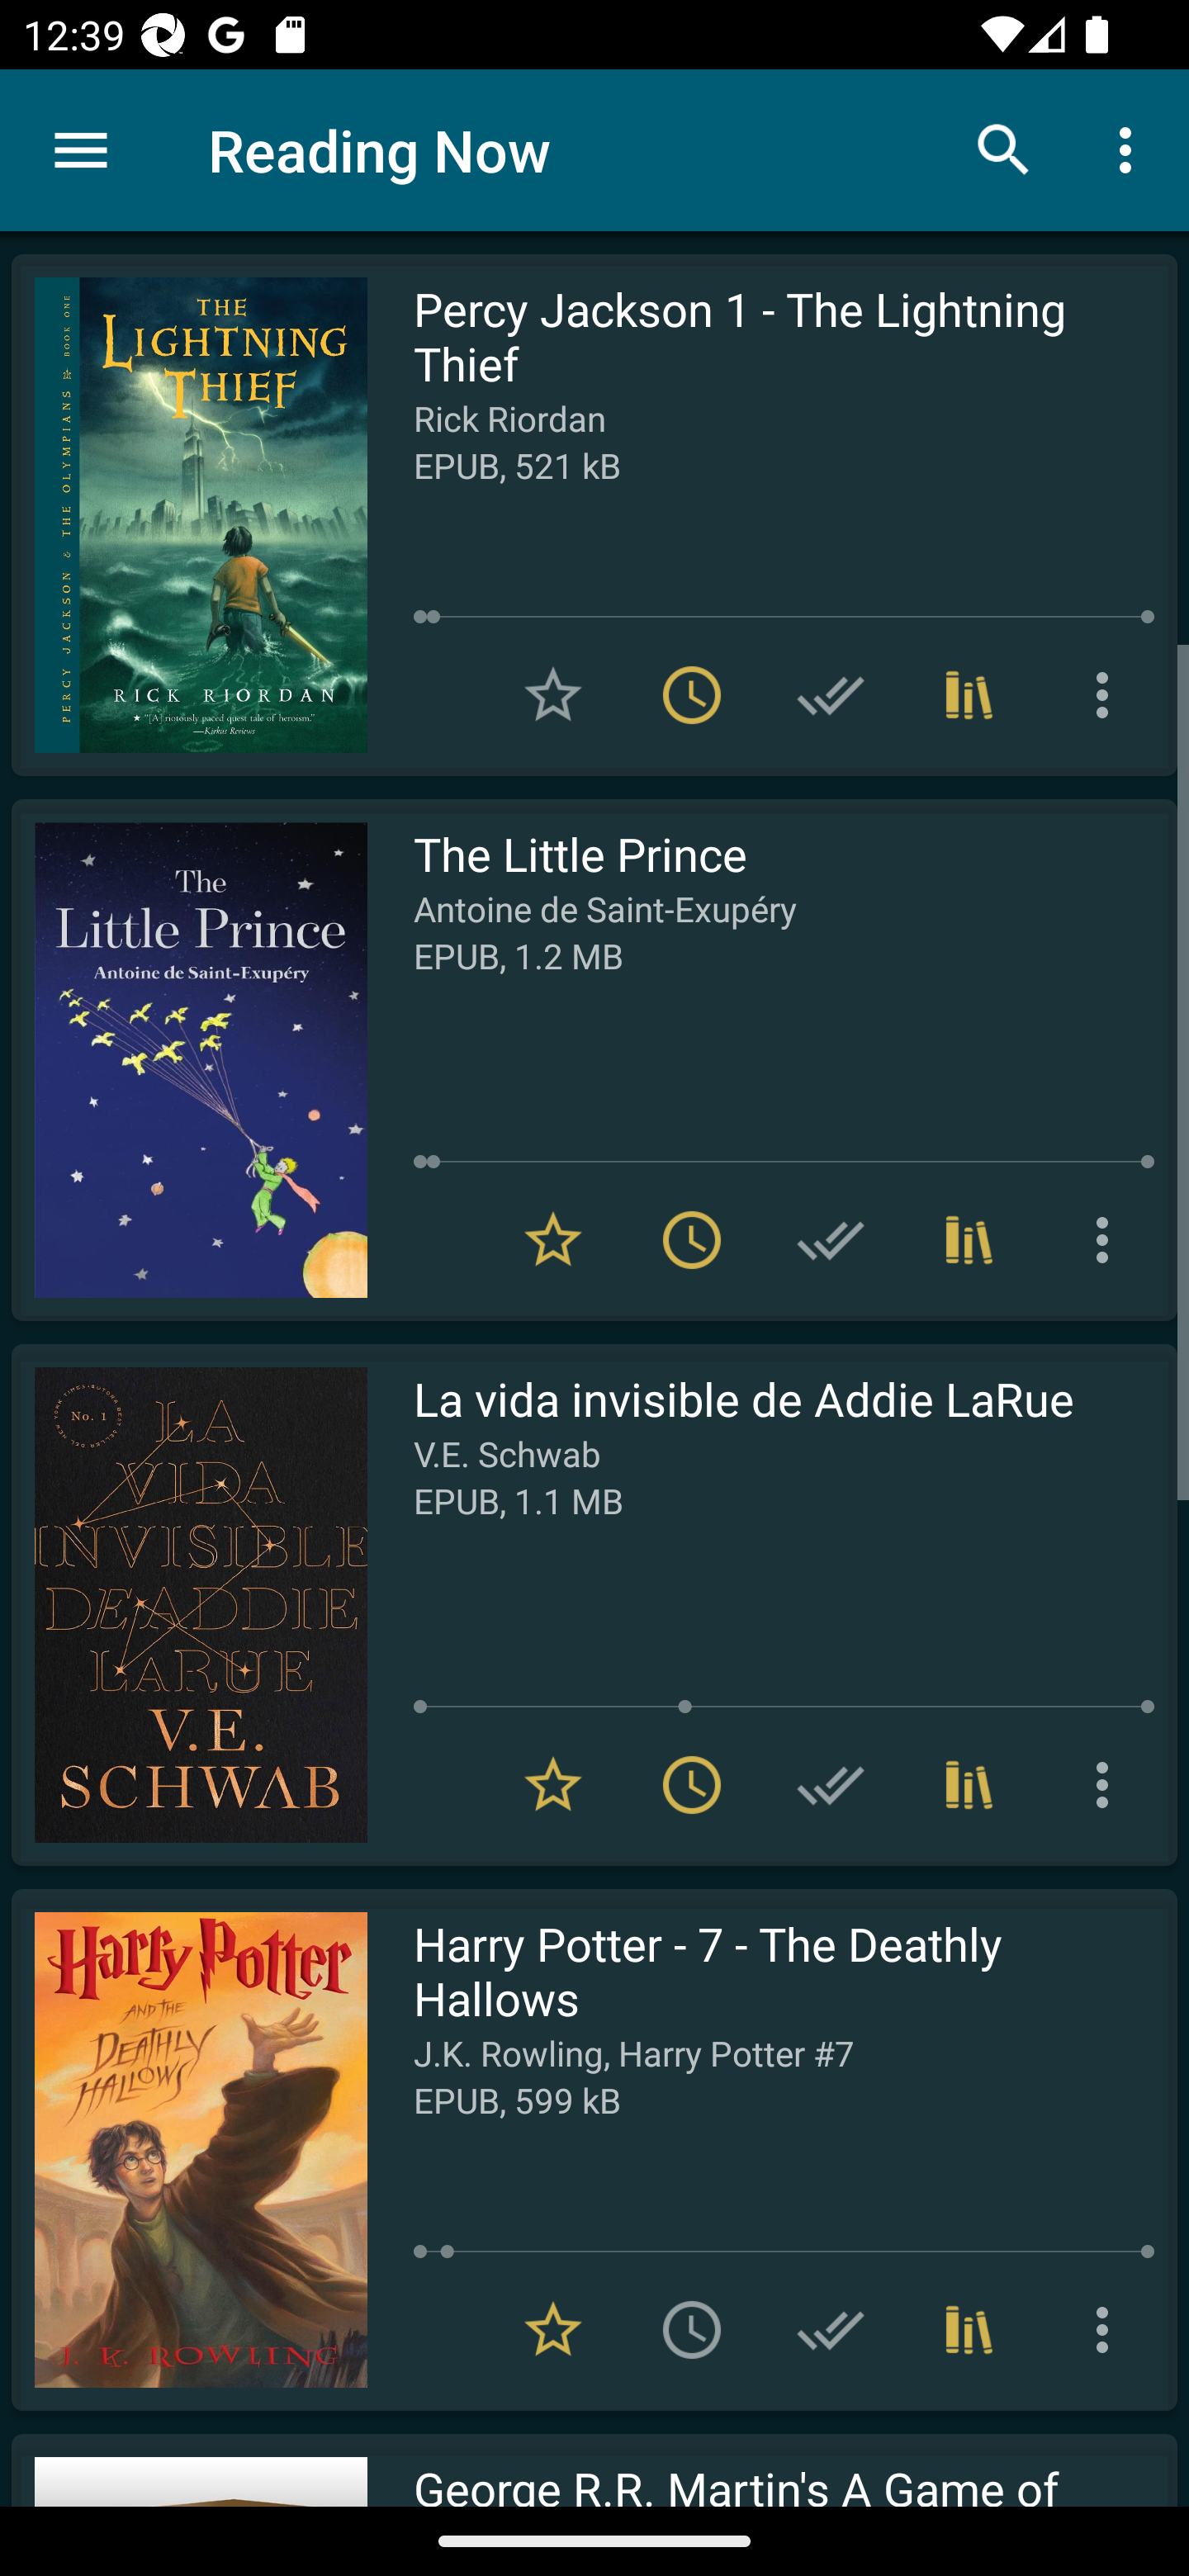 The image size is (1189, 2576). What do you see at coordinates (692, 1238) in the screenshot?
I see `Remove from To read` at bounding box center [692, 1238].